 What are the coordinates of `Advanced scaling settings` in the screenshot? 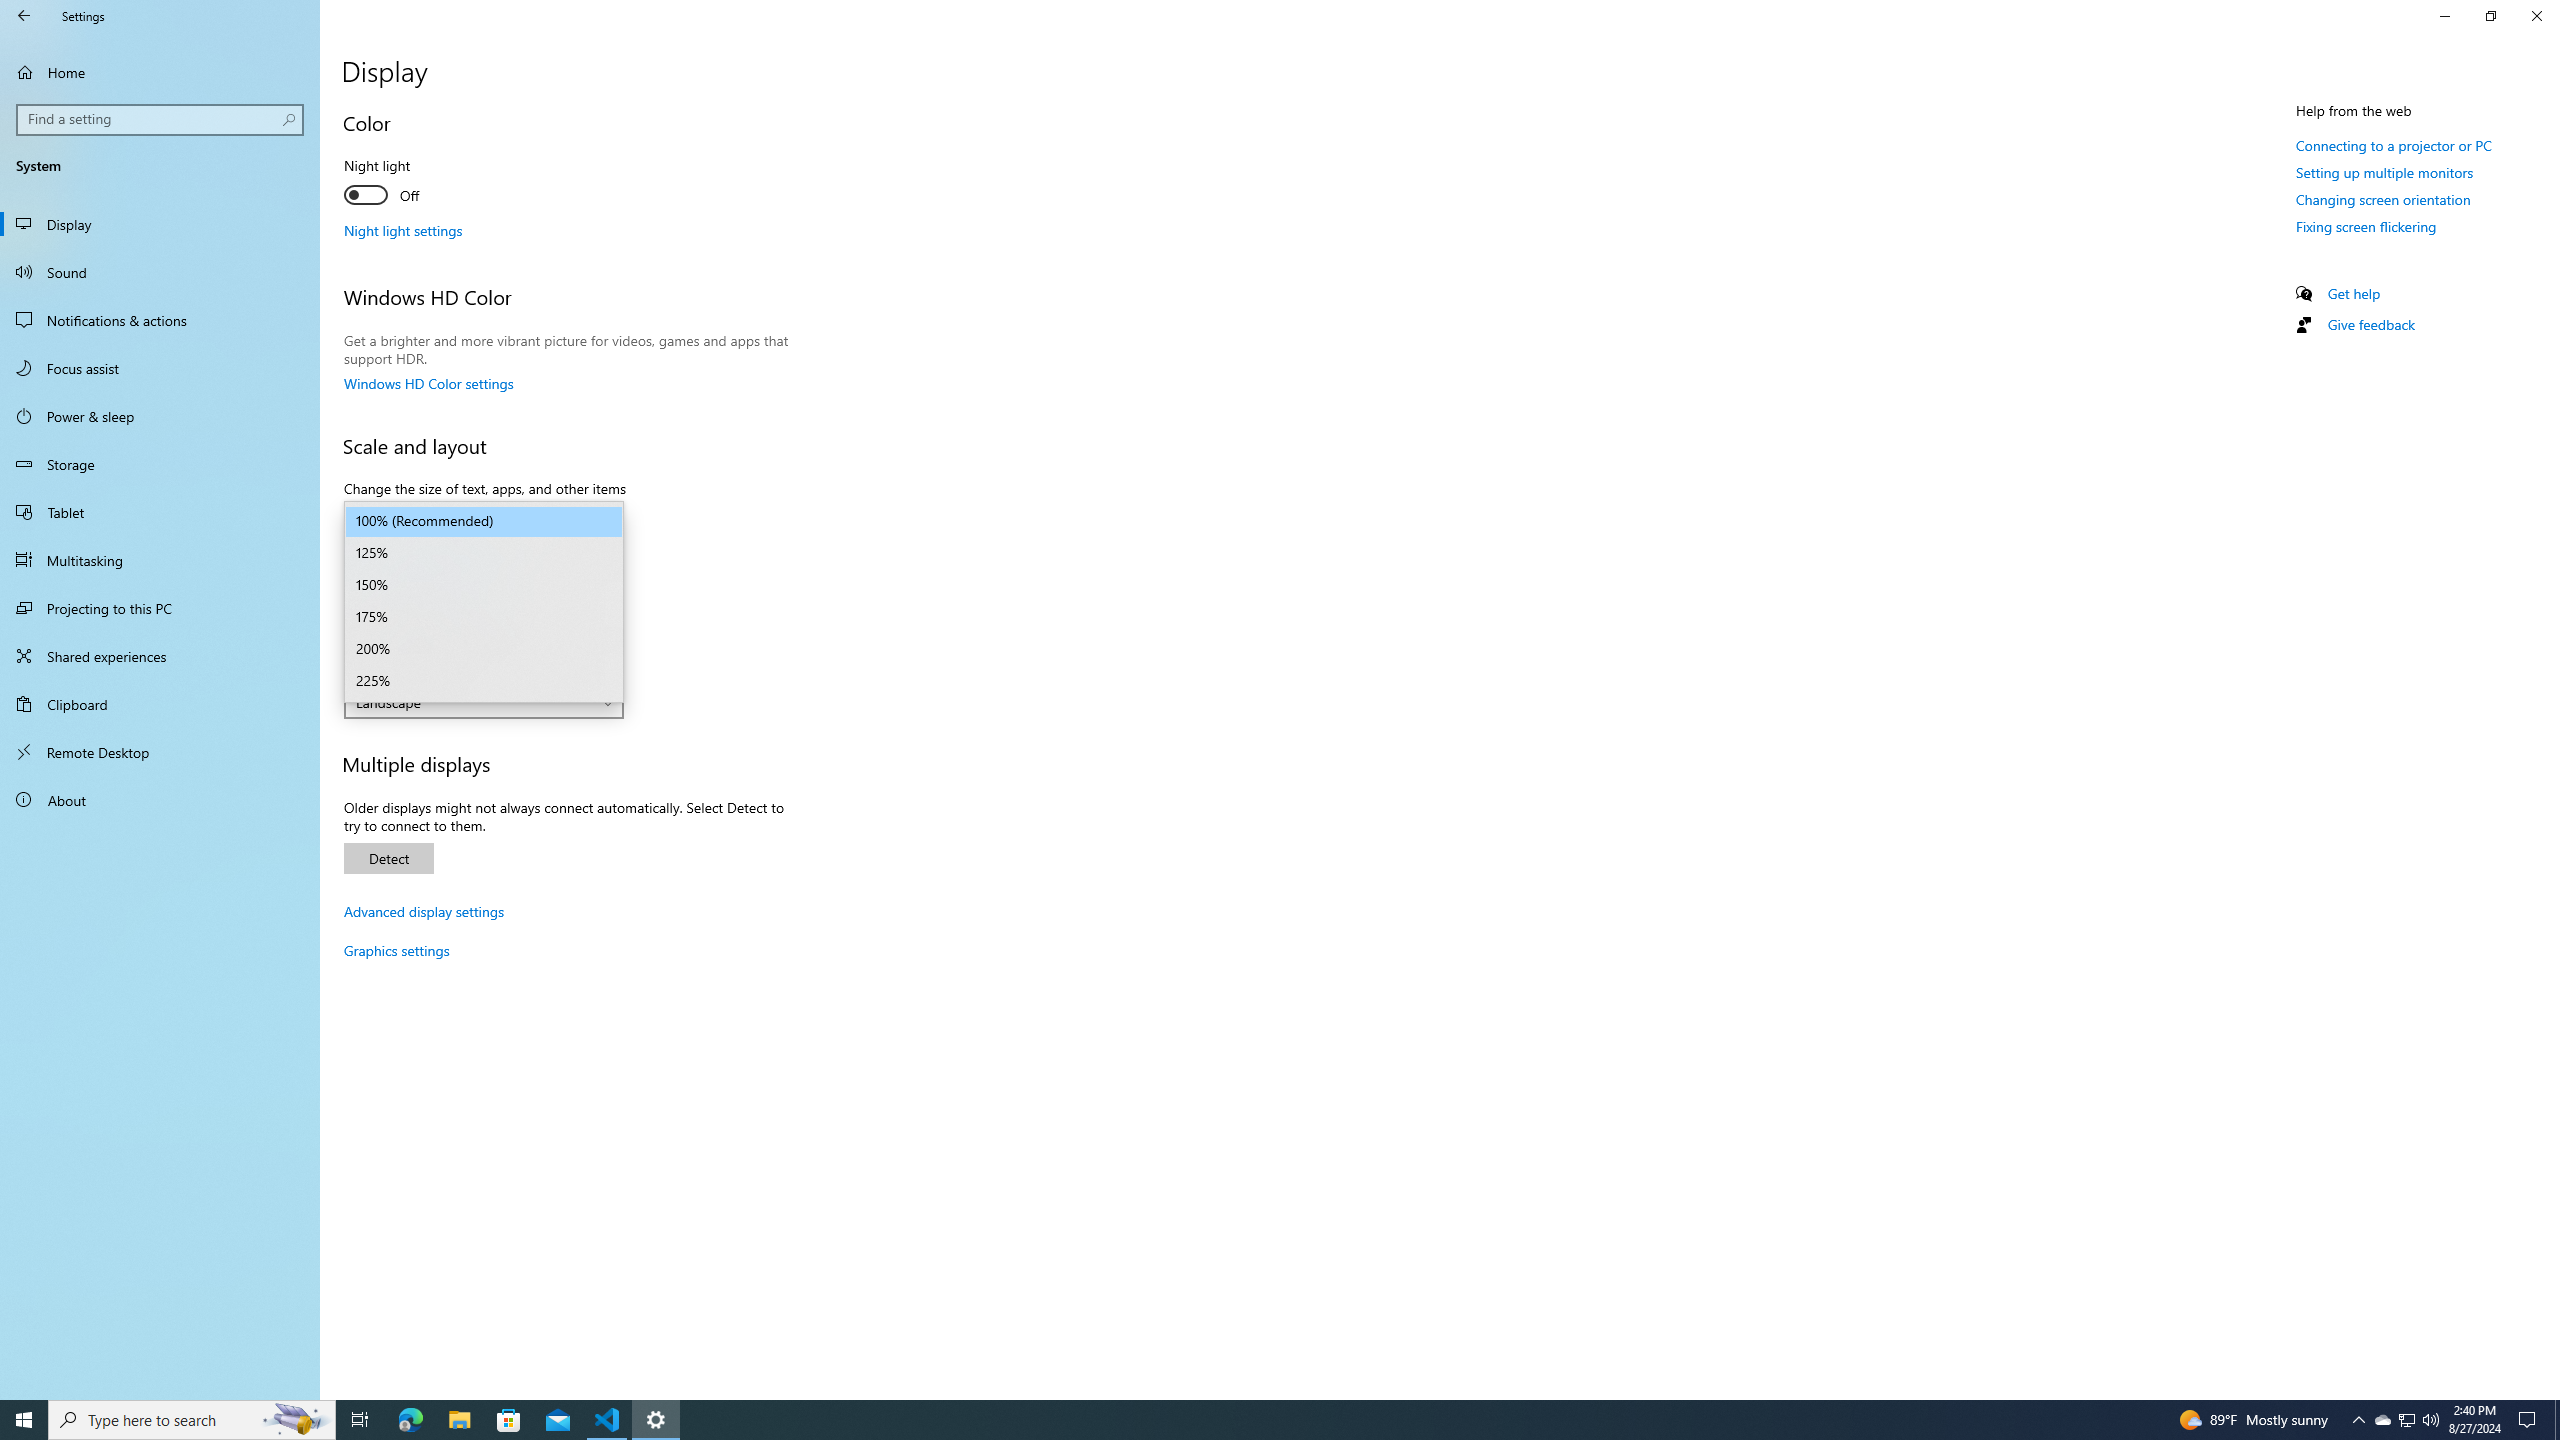 It's located at (424, 559).